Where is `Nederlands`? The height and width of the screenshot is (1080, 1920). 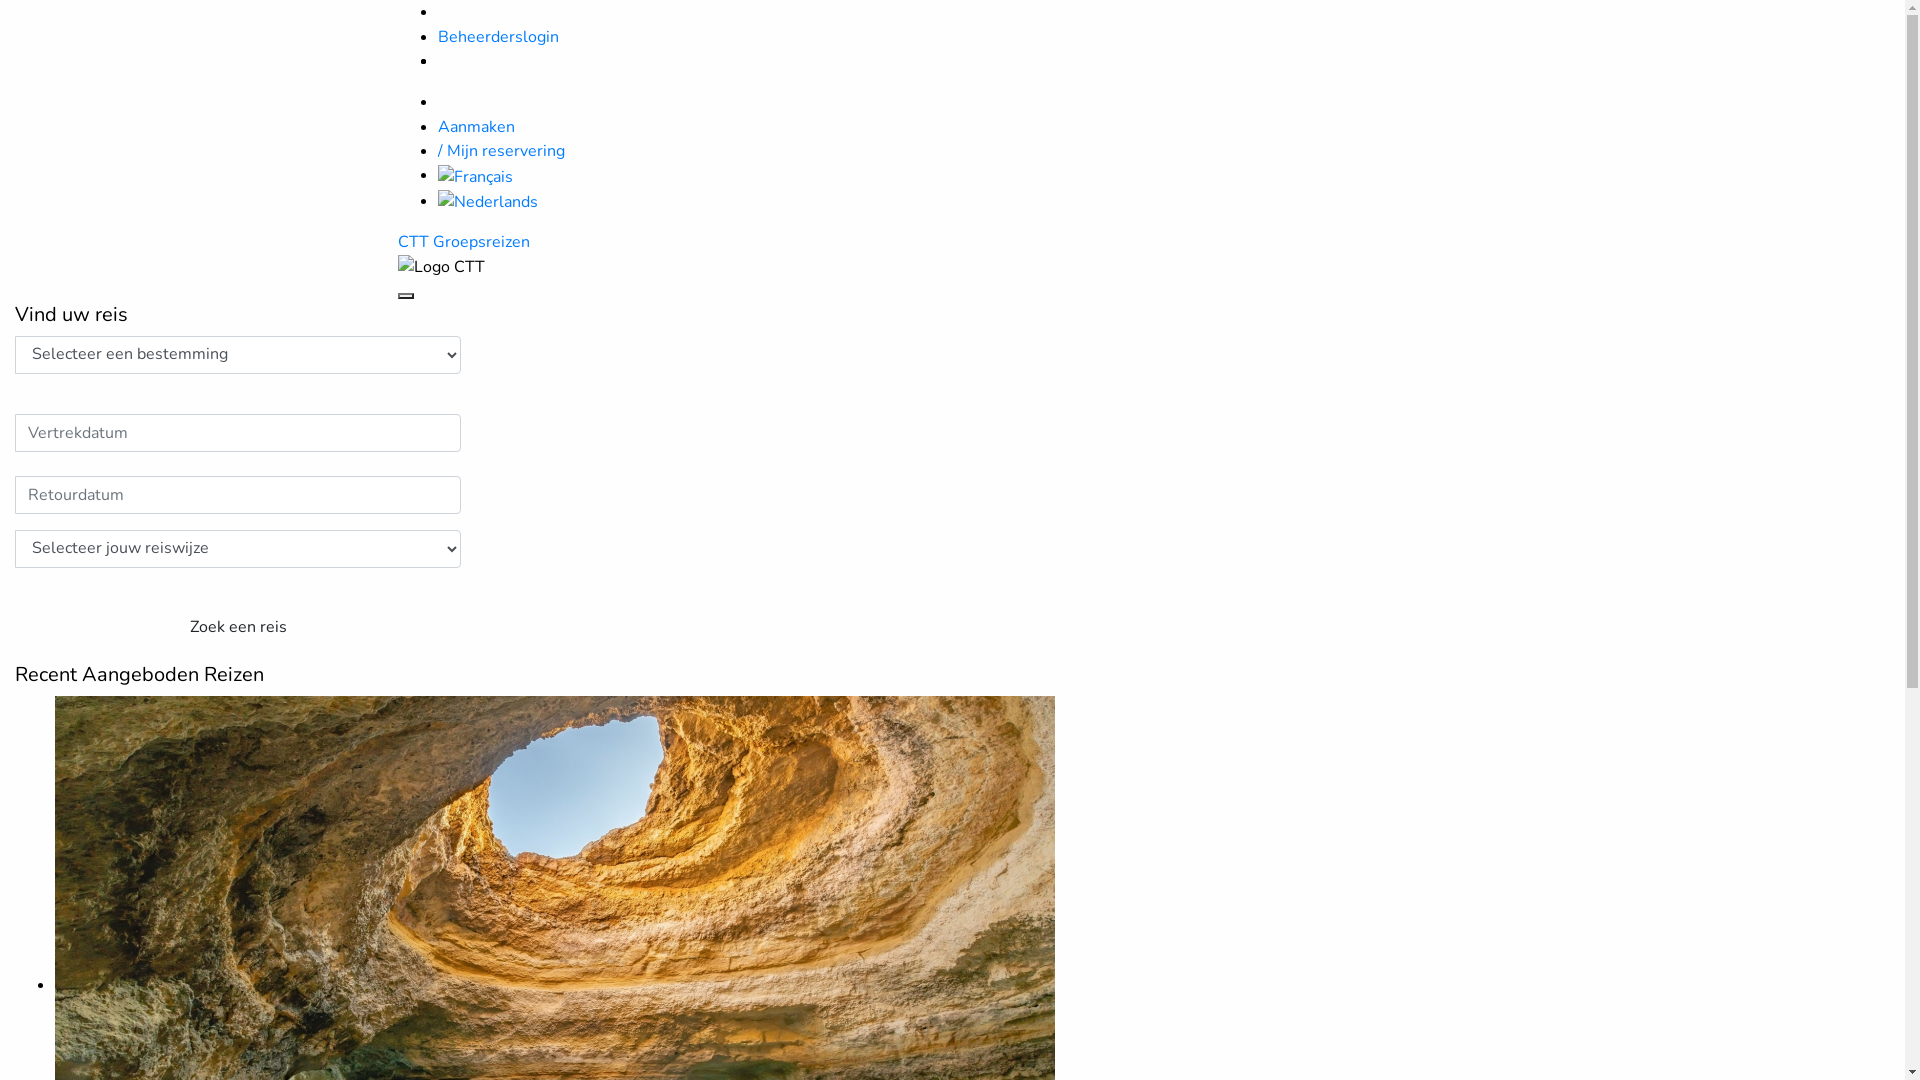 Nederlands is located at coordinates (488, 201).